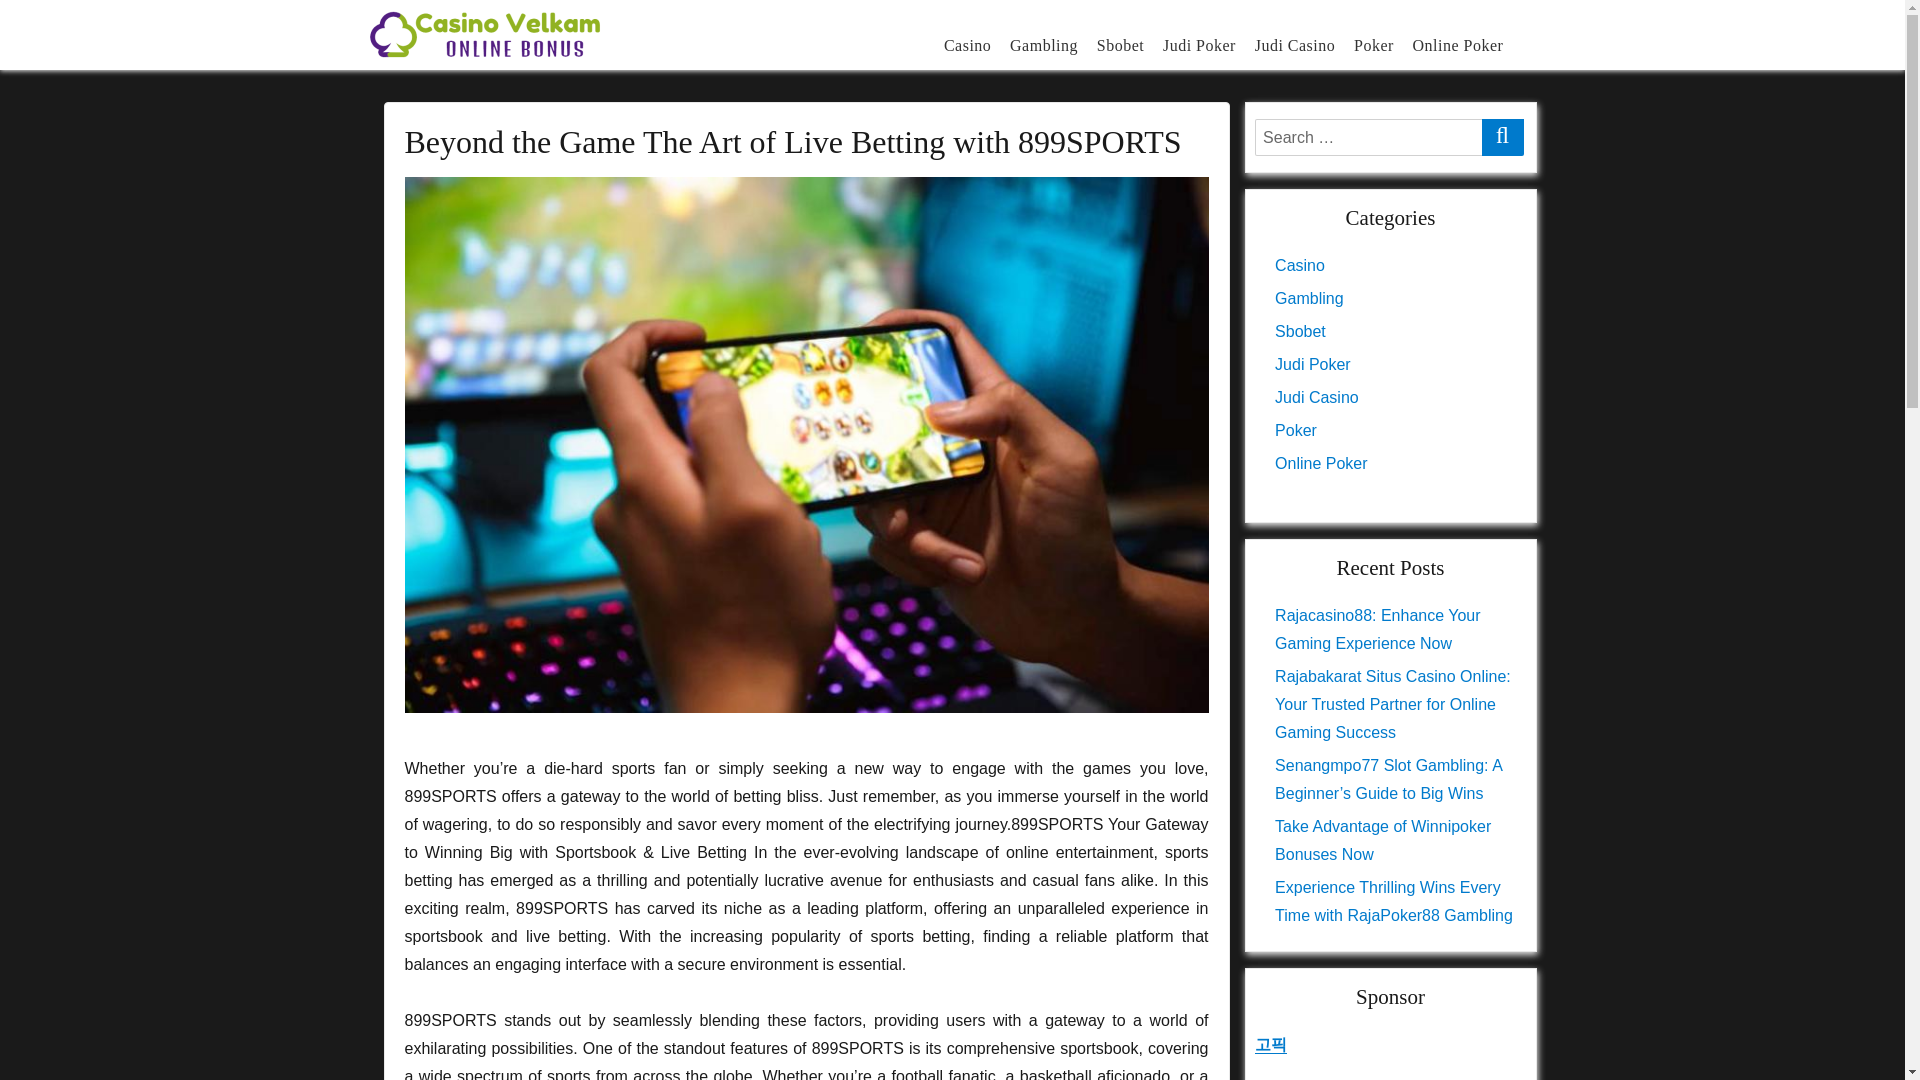 This screenshot has width=1920, height=1080. I want to click on Poker, so click(1296, 430).